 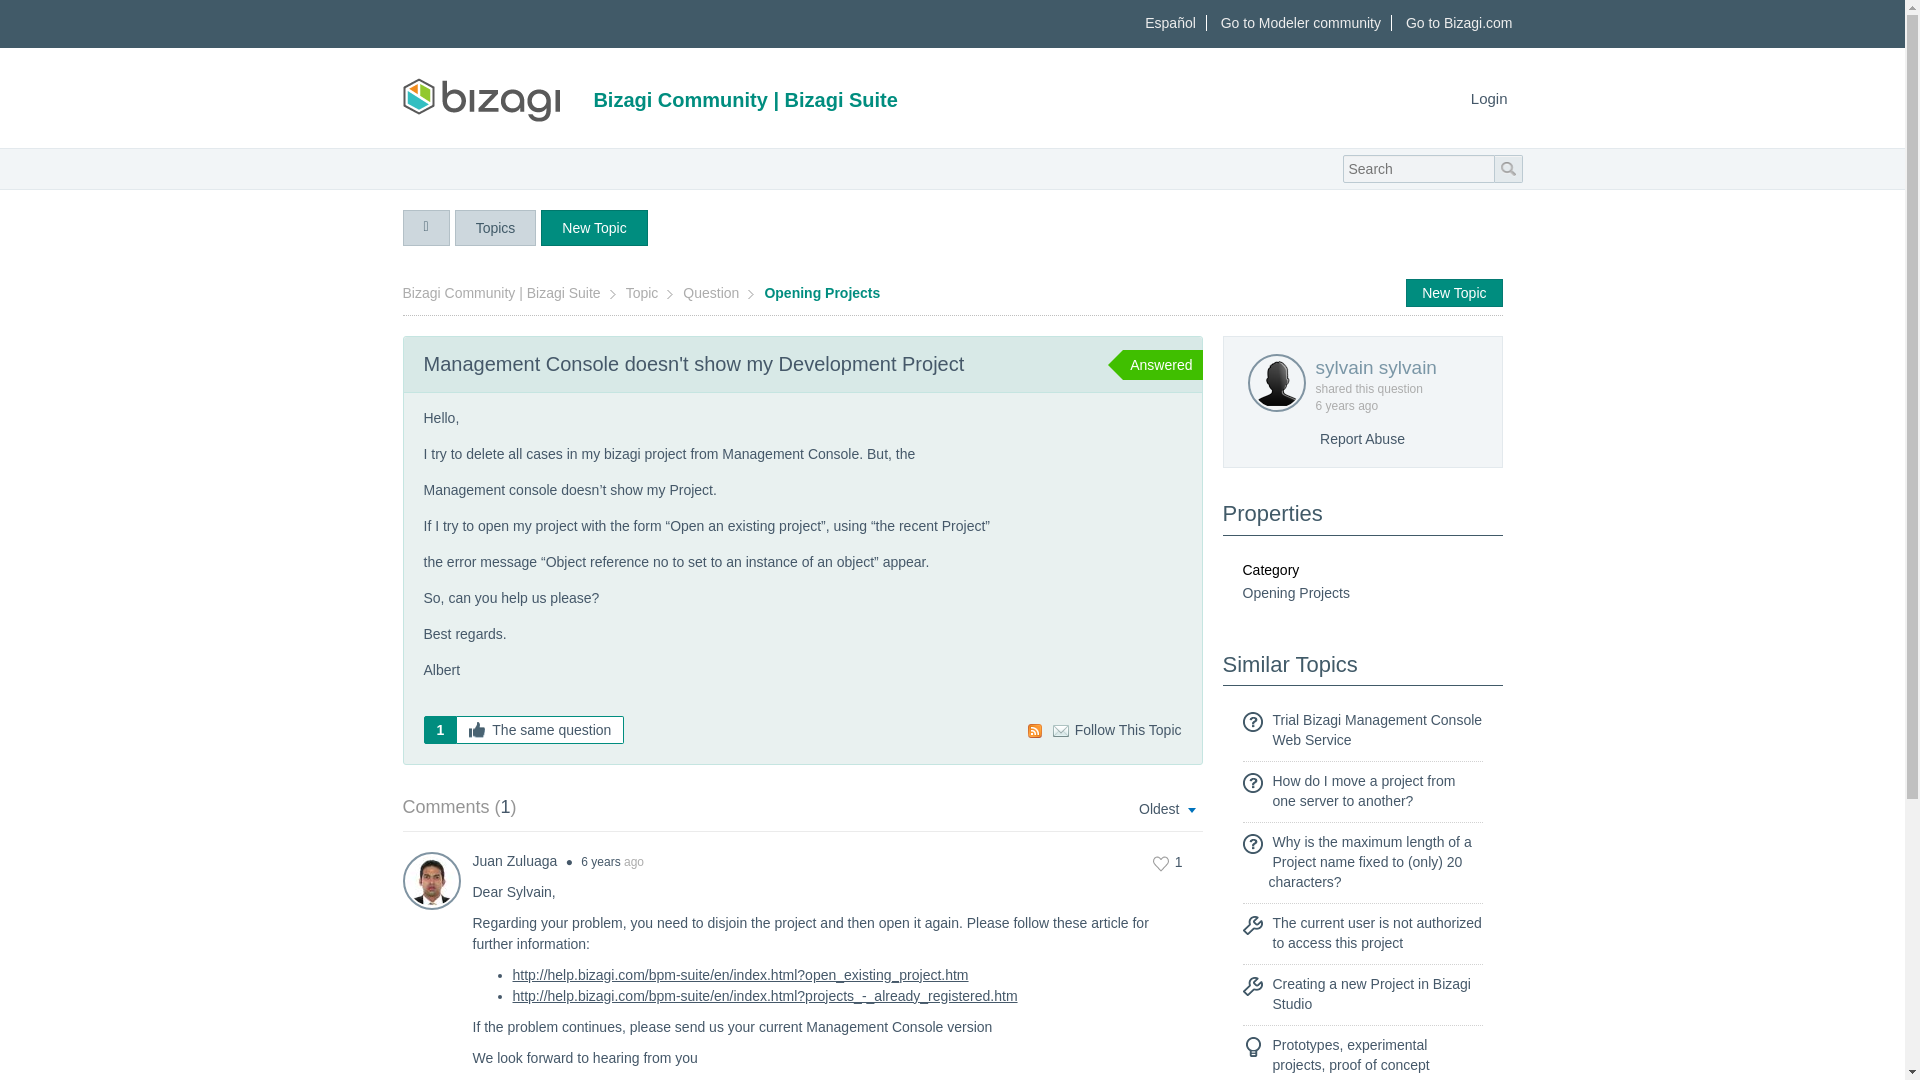 What do you see at coordinates (524, 730) in the screenshot?
I see `1 The same question` at bounding box center [524, 730].